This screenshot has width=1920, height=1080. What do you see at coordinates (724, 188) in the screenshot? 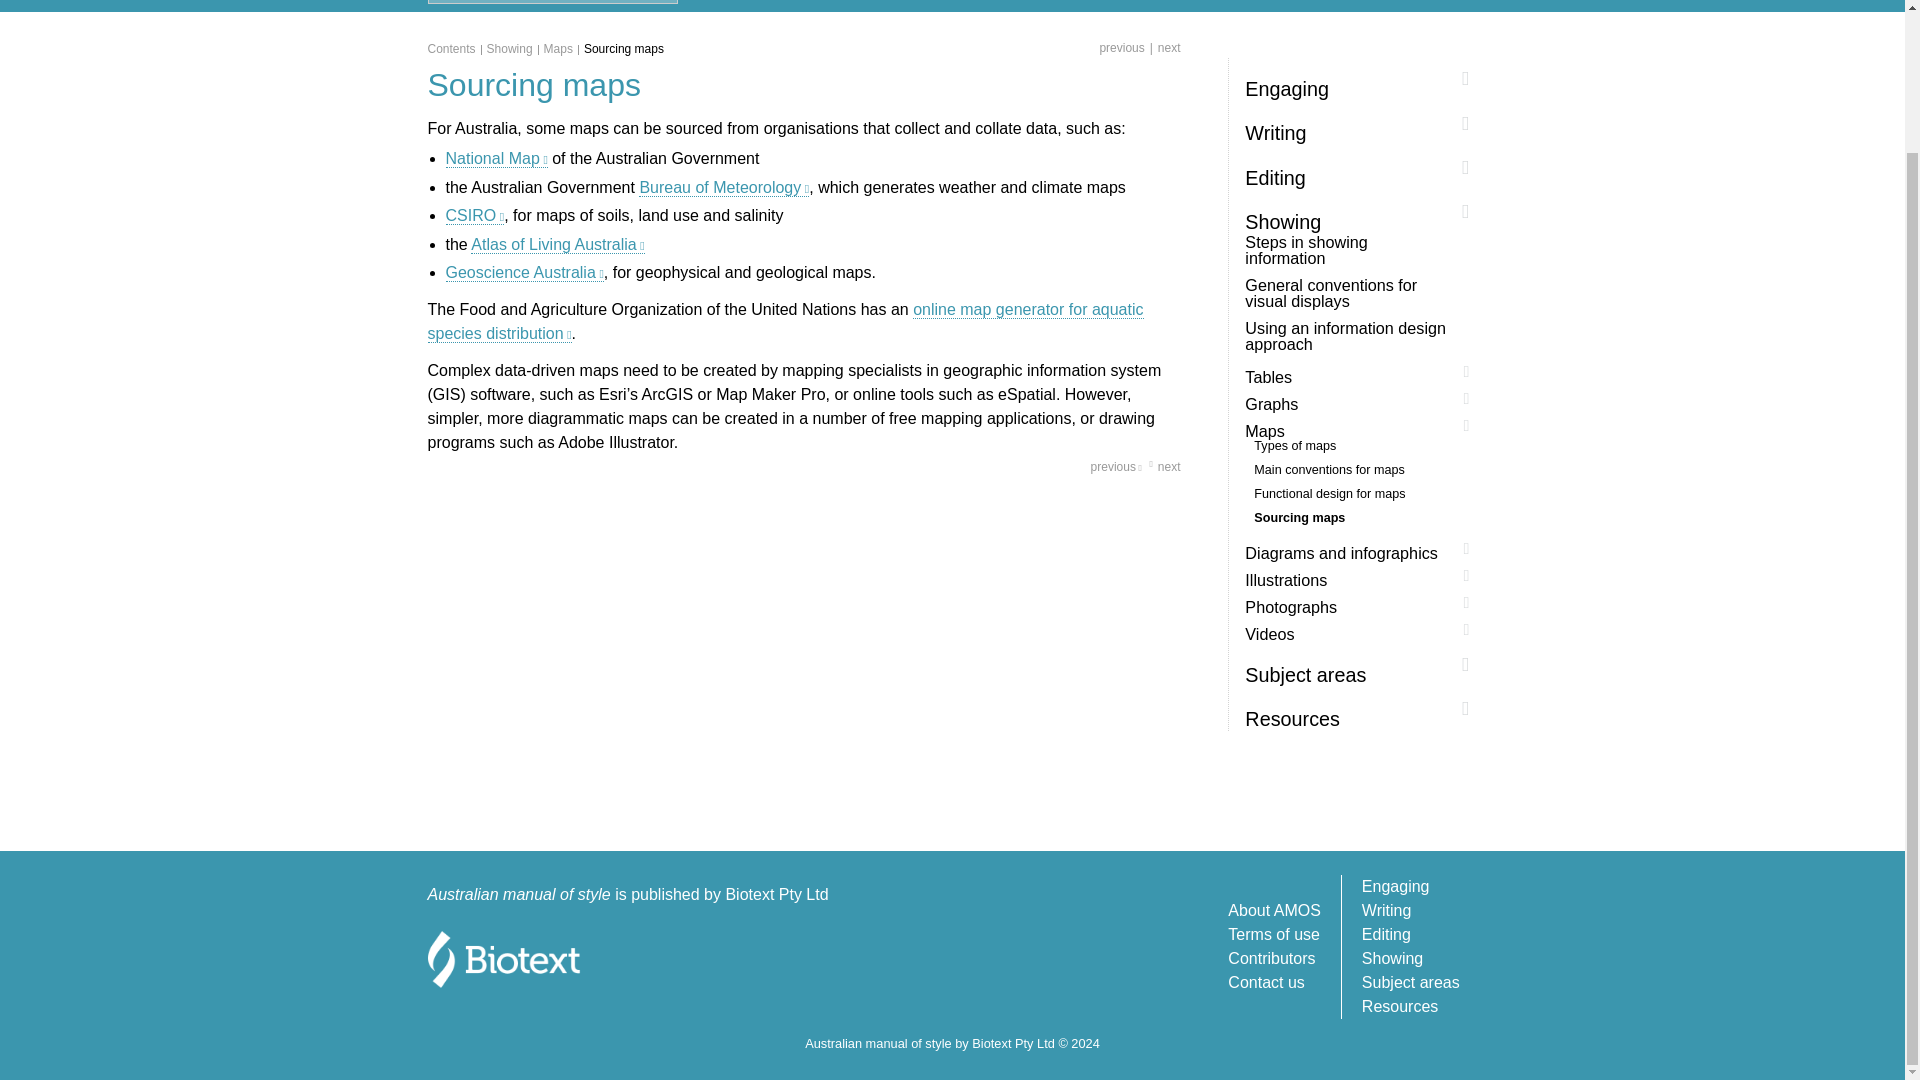
I see `Bureau of Meteorology` at bounding box center [724, 188].